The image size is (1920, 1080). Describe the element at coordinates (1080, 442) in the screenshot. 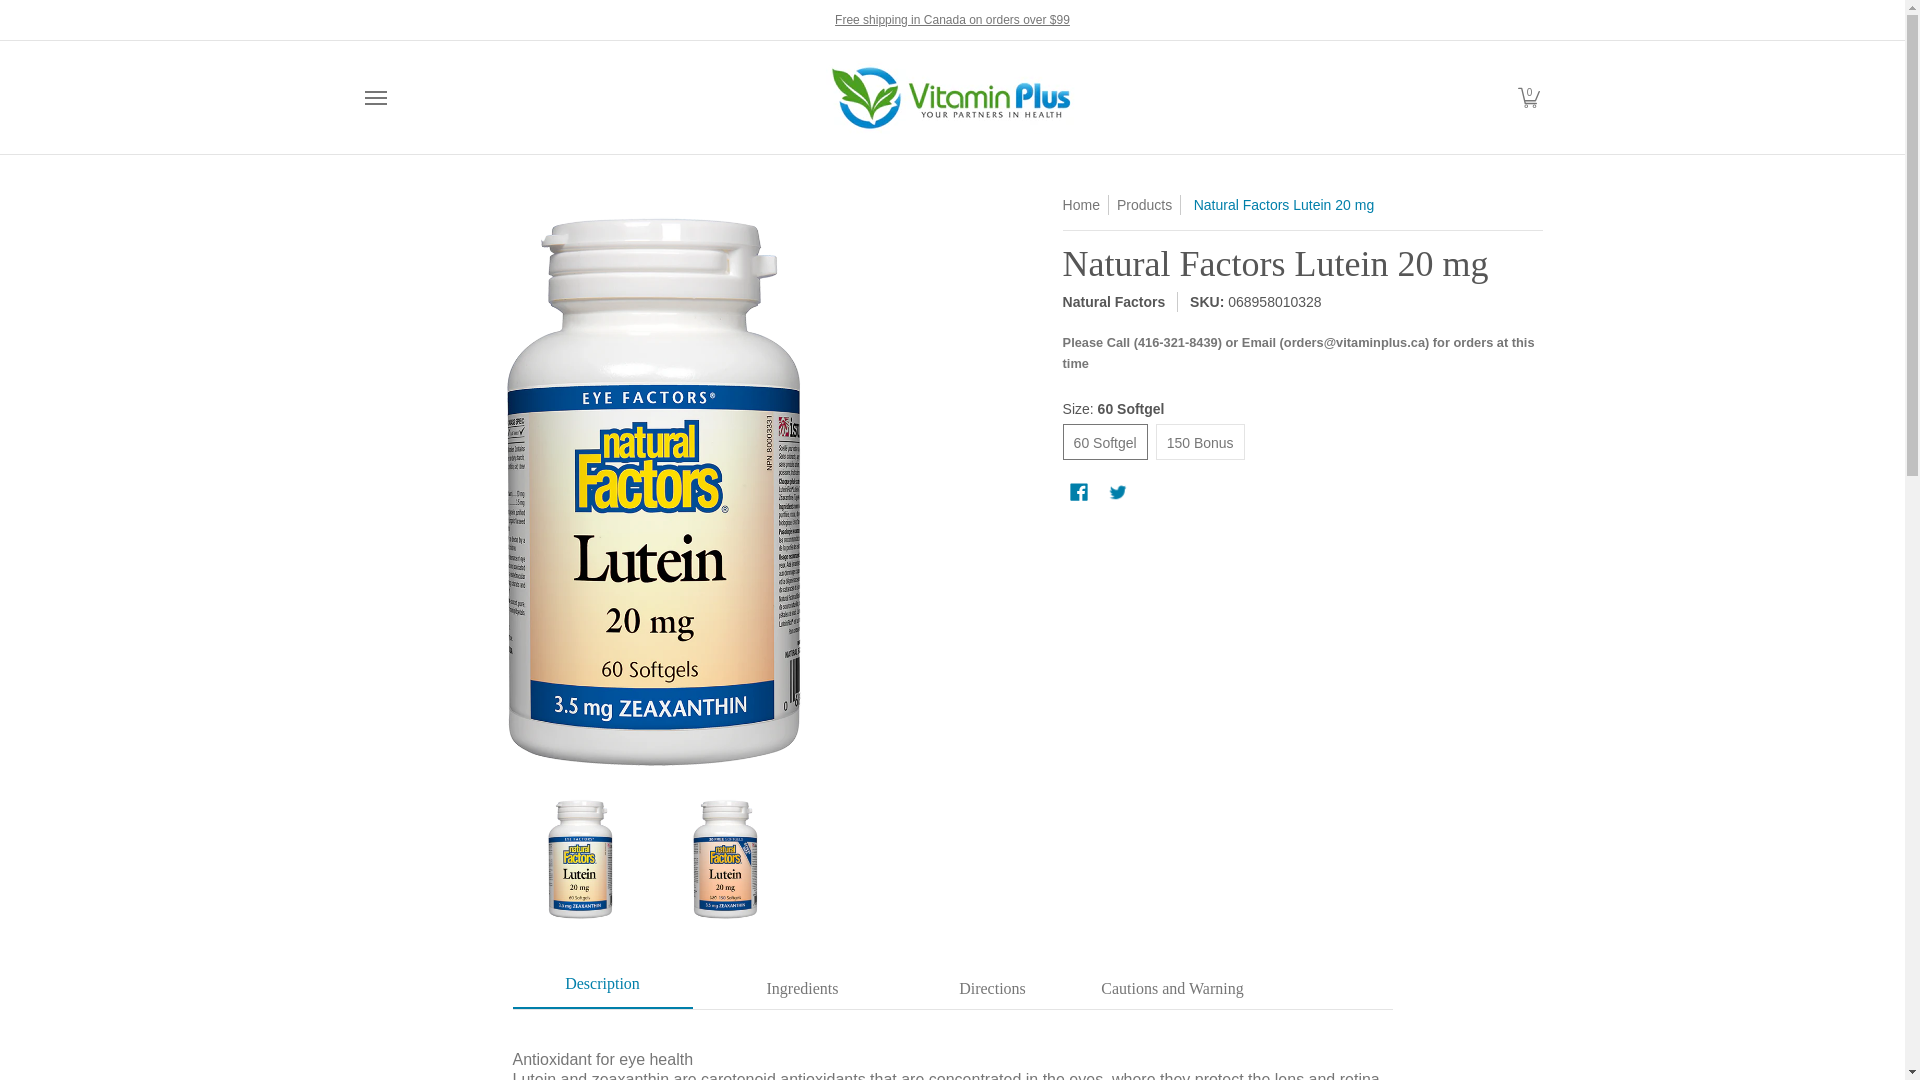

I see `60 Softgel` at that location.